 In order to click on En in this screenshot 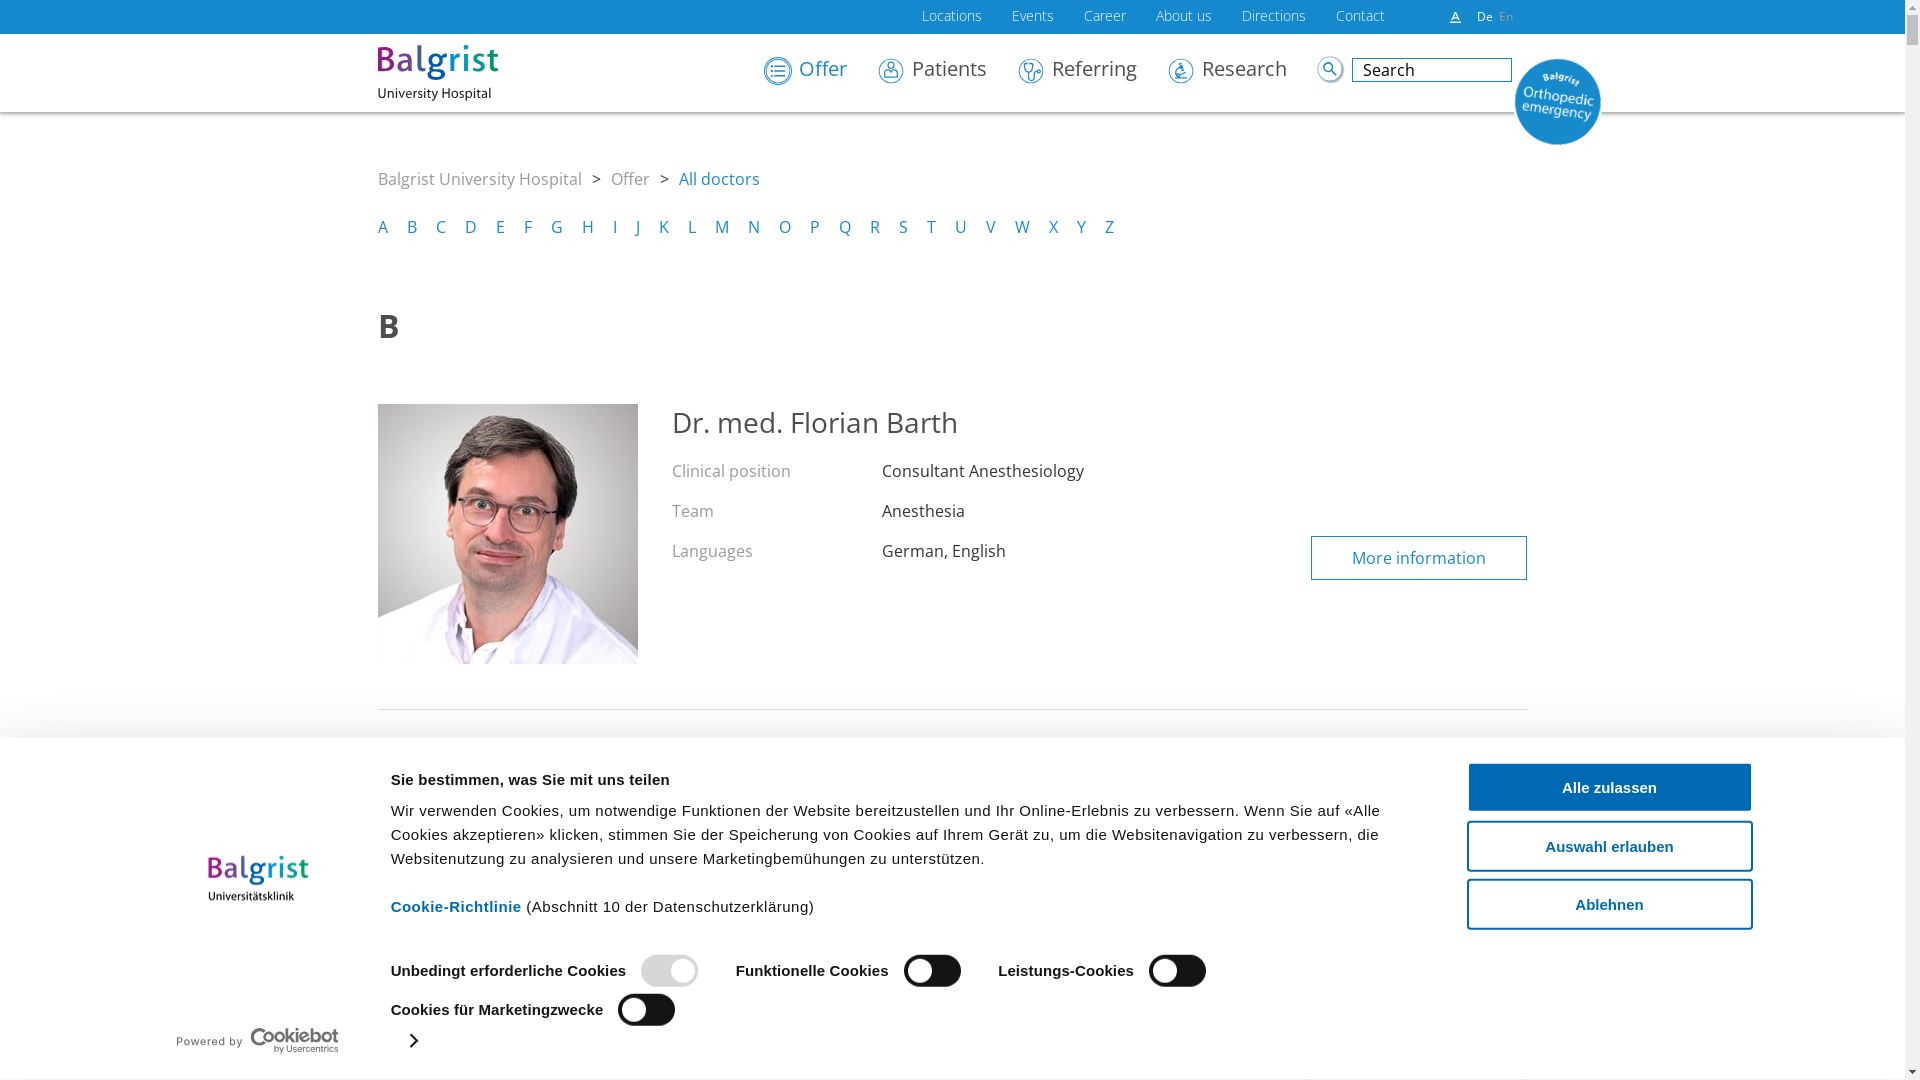, I will do `click(1505, 16)`.